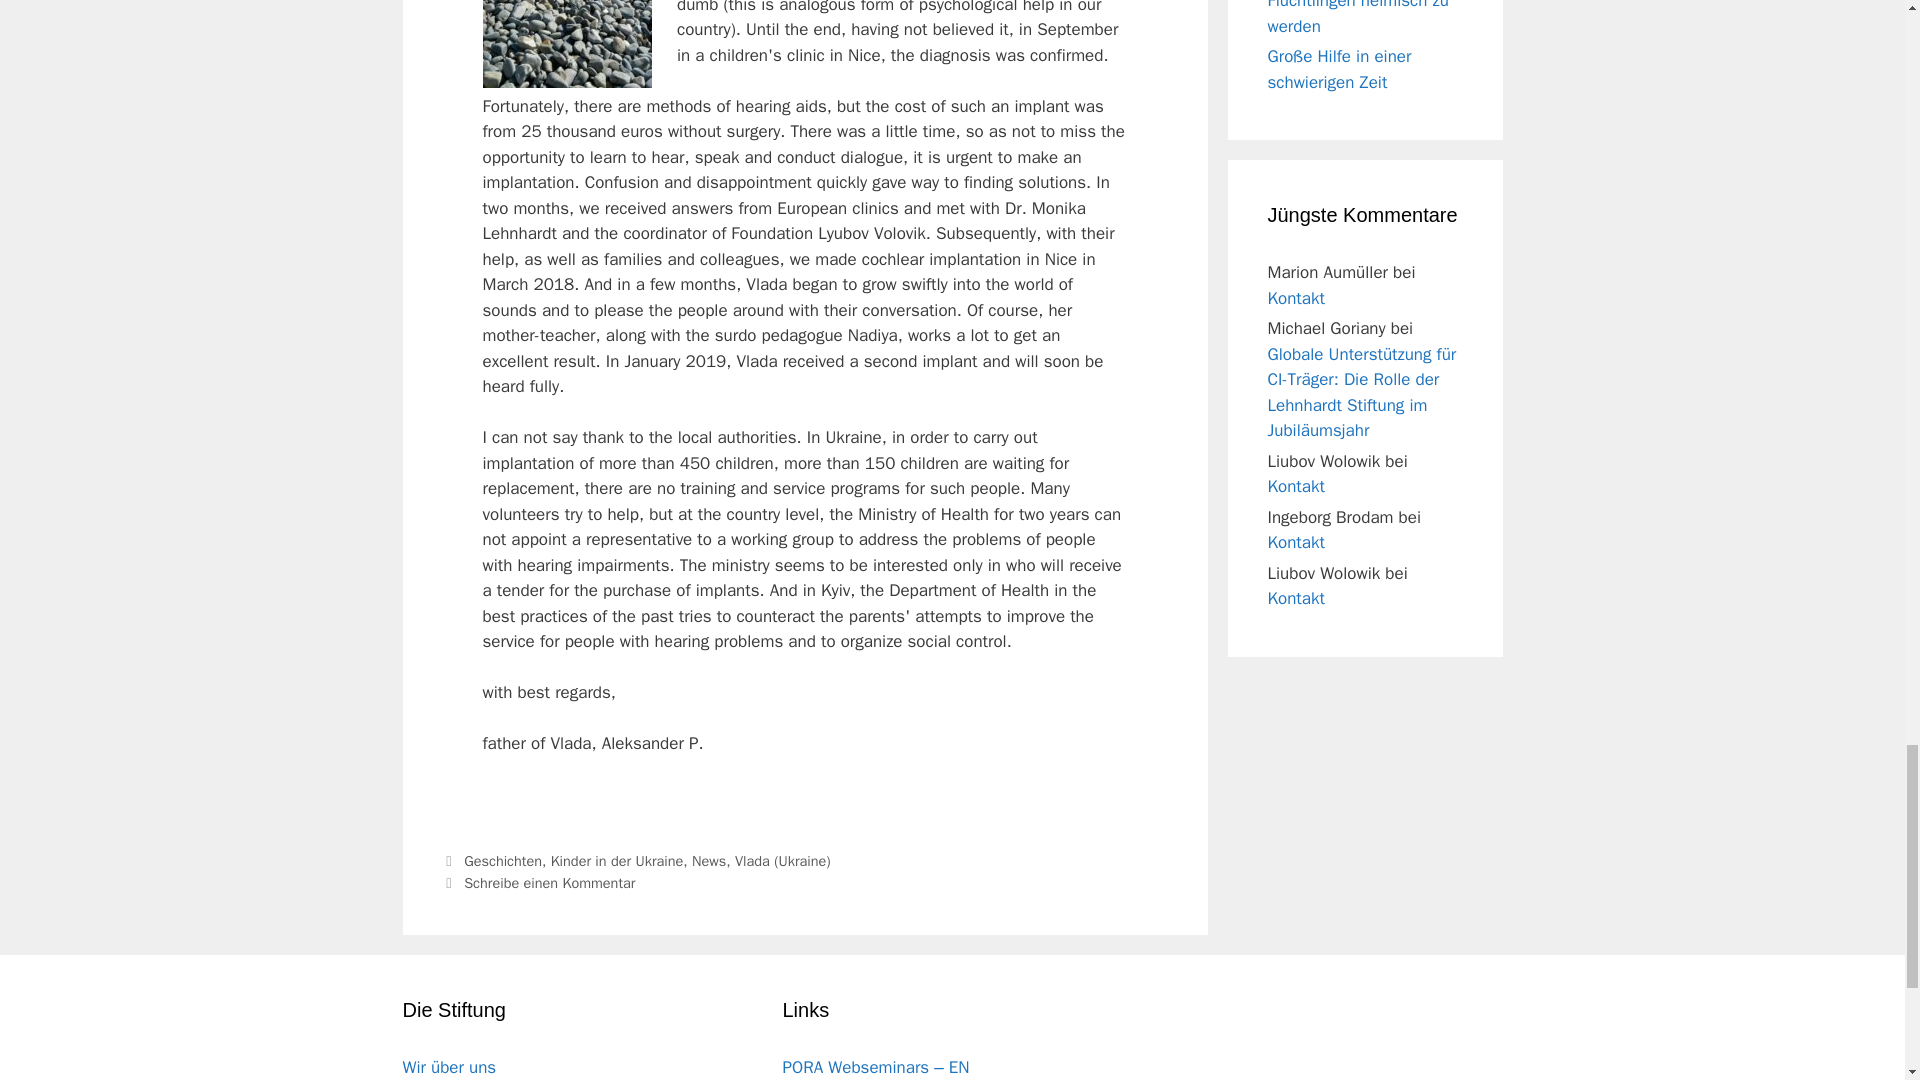  Describe the element at coordinates (550, 882) in the screenshot. I see `Schreibe einen Kommentar` at that location.